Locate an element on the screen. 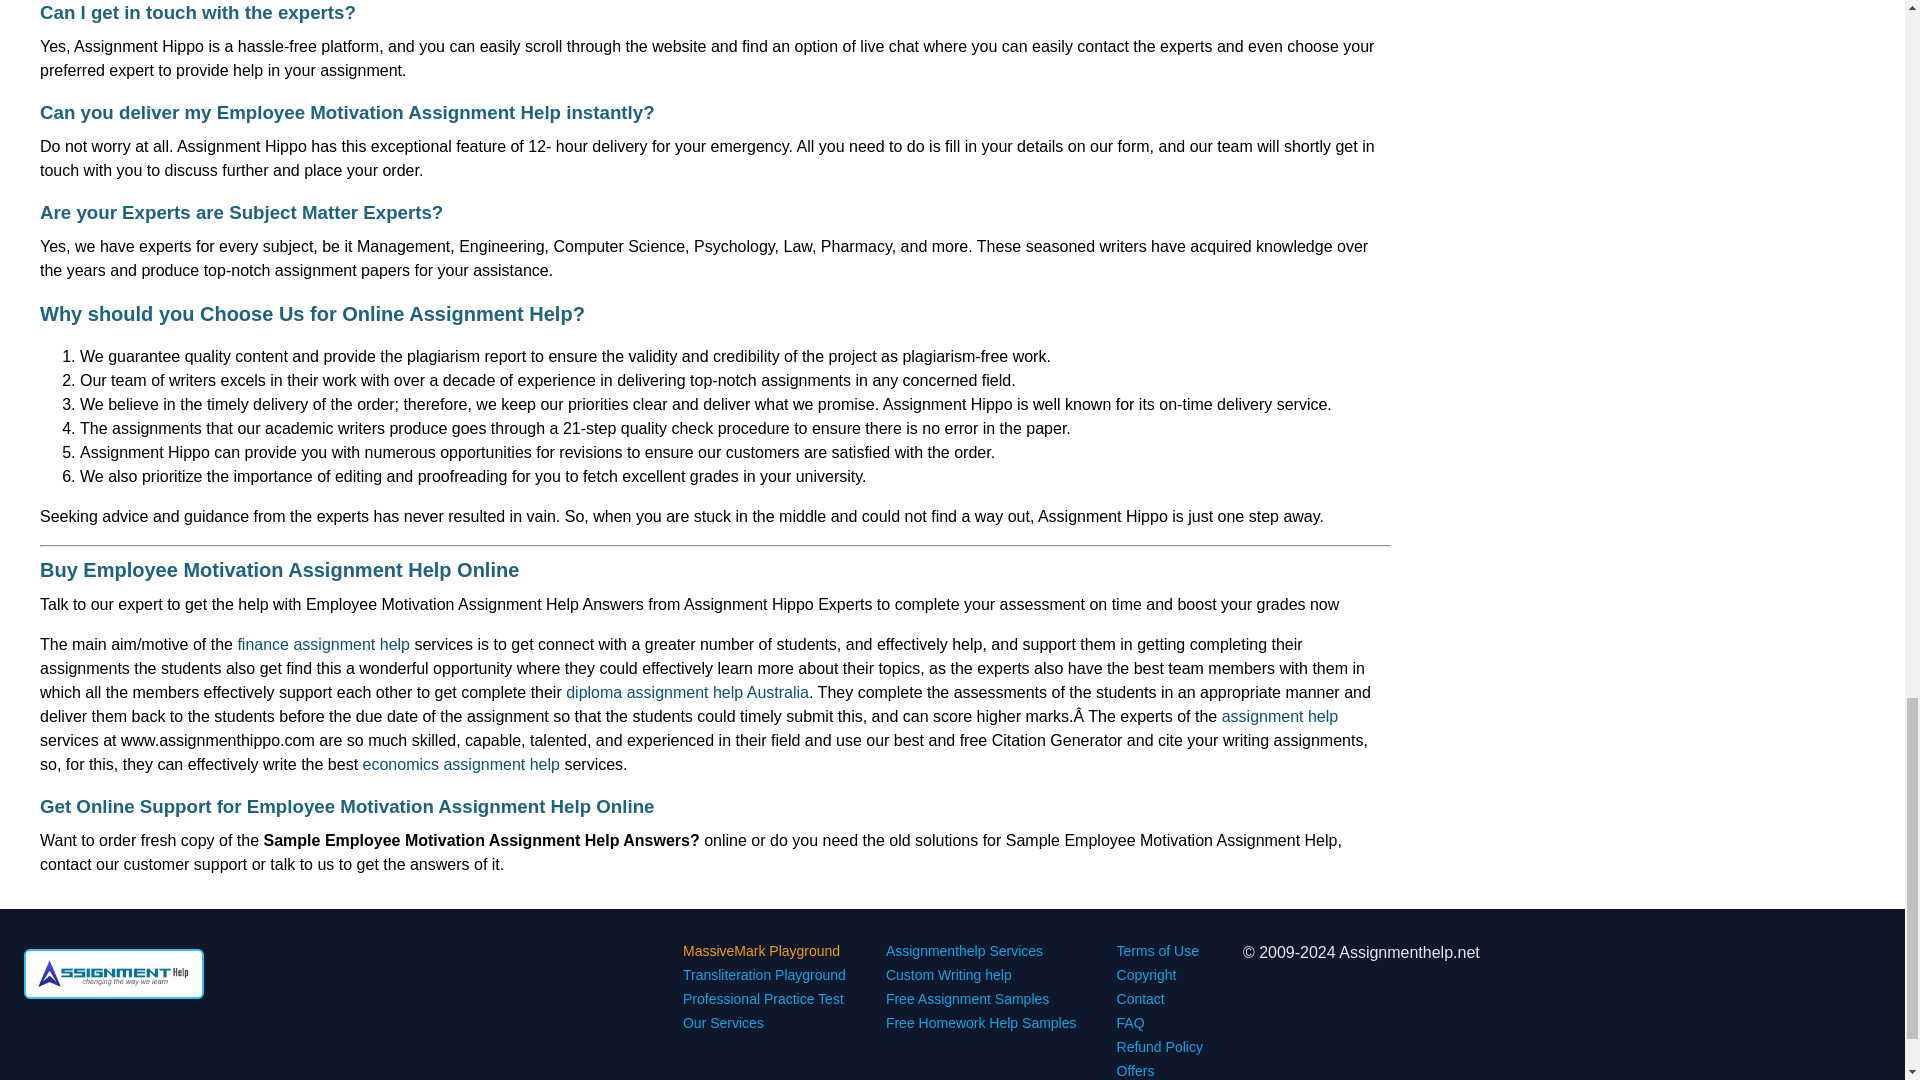 The image size is (1920, 1080). Transliteration Playground is located at coordinates (764, 974).